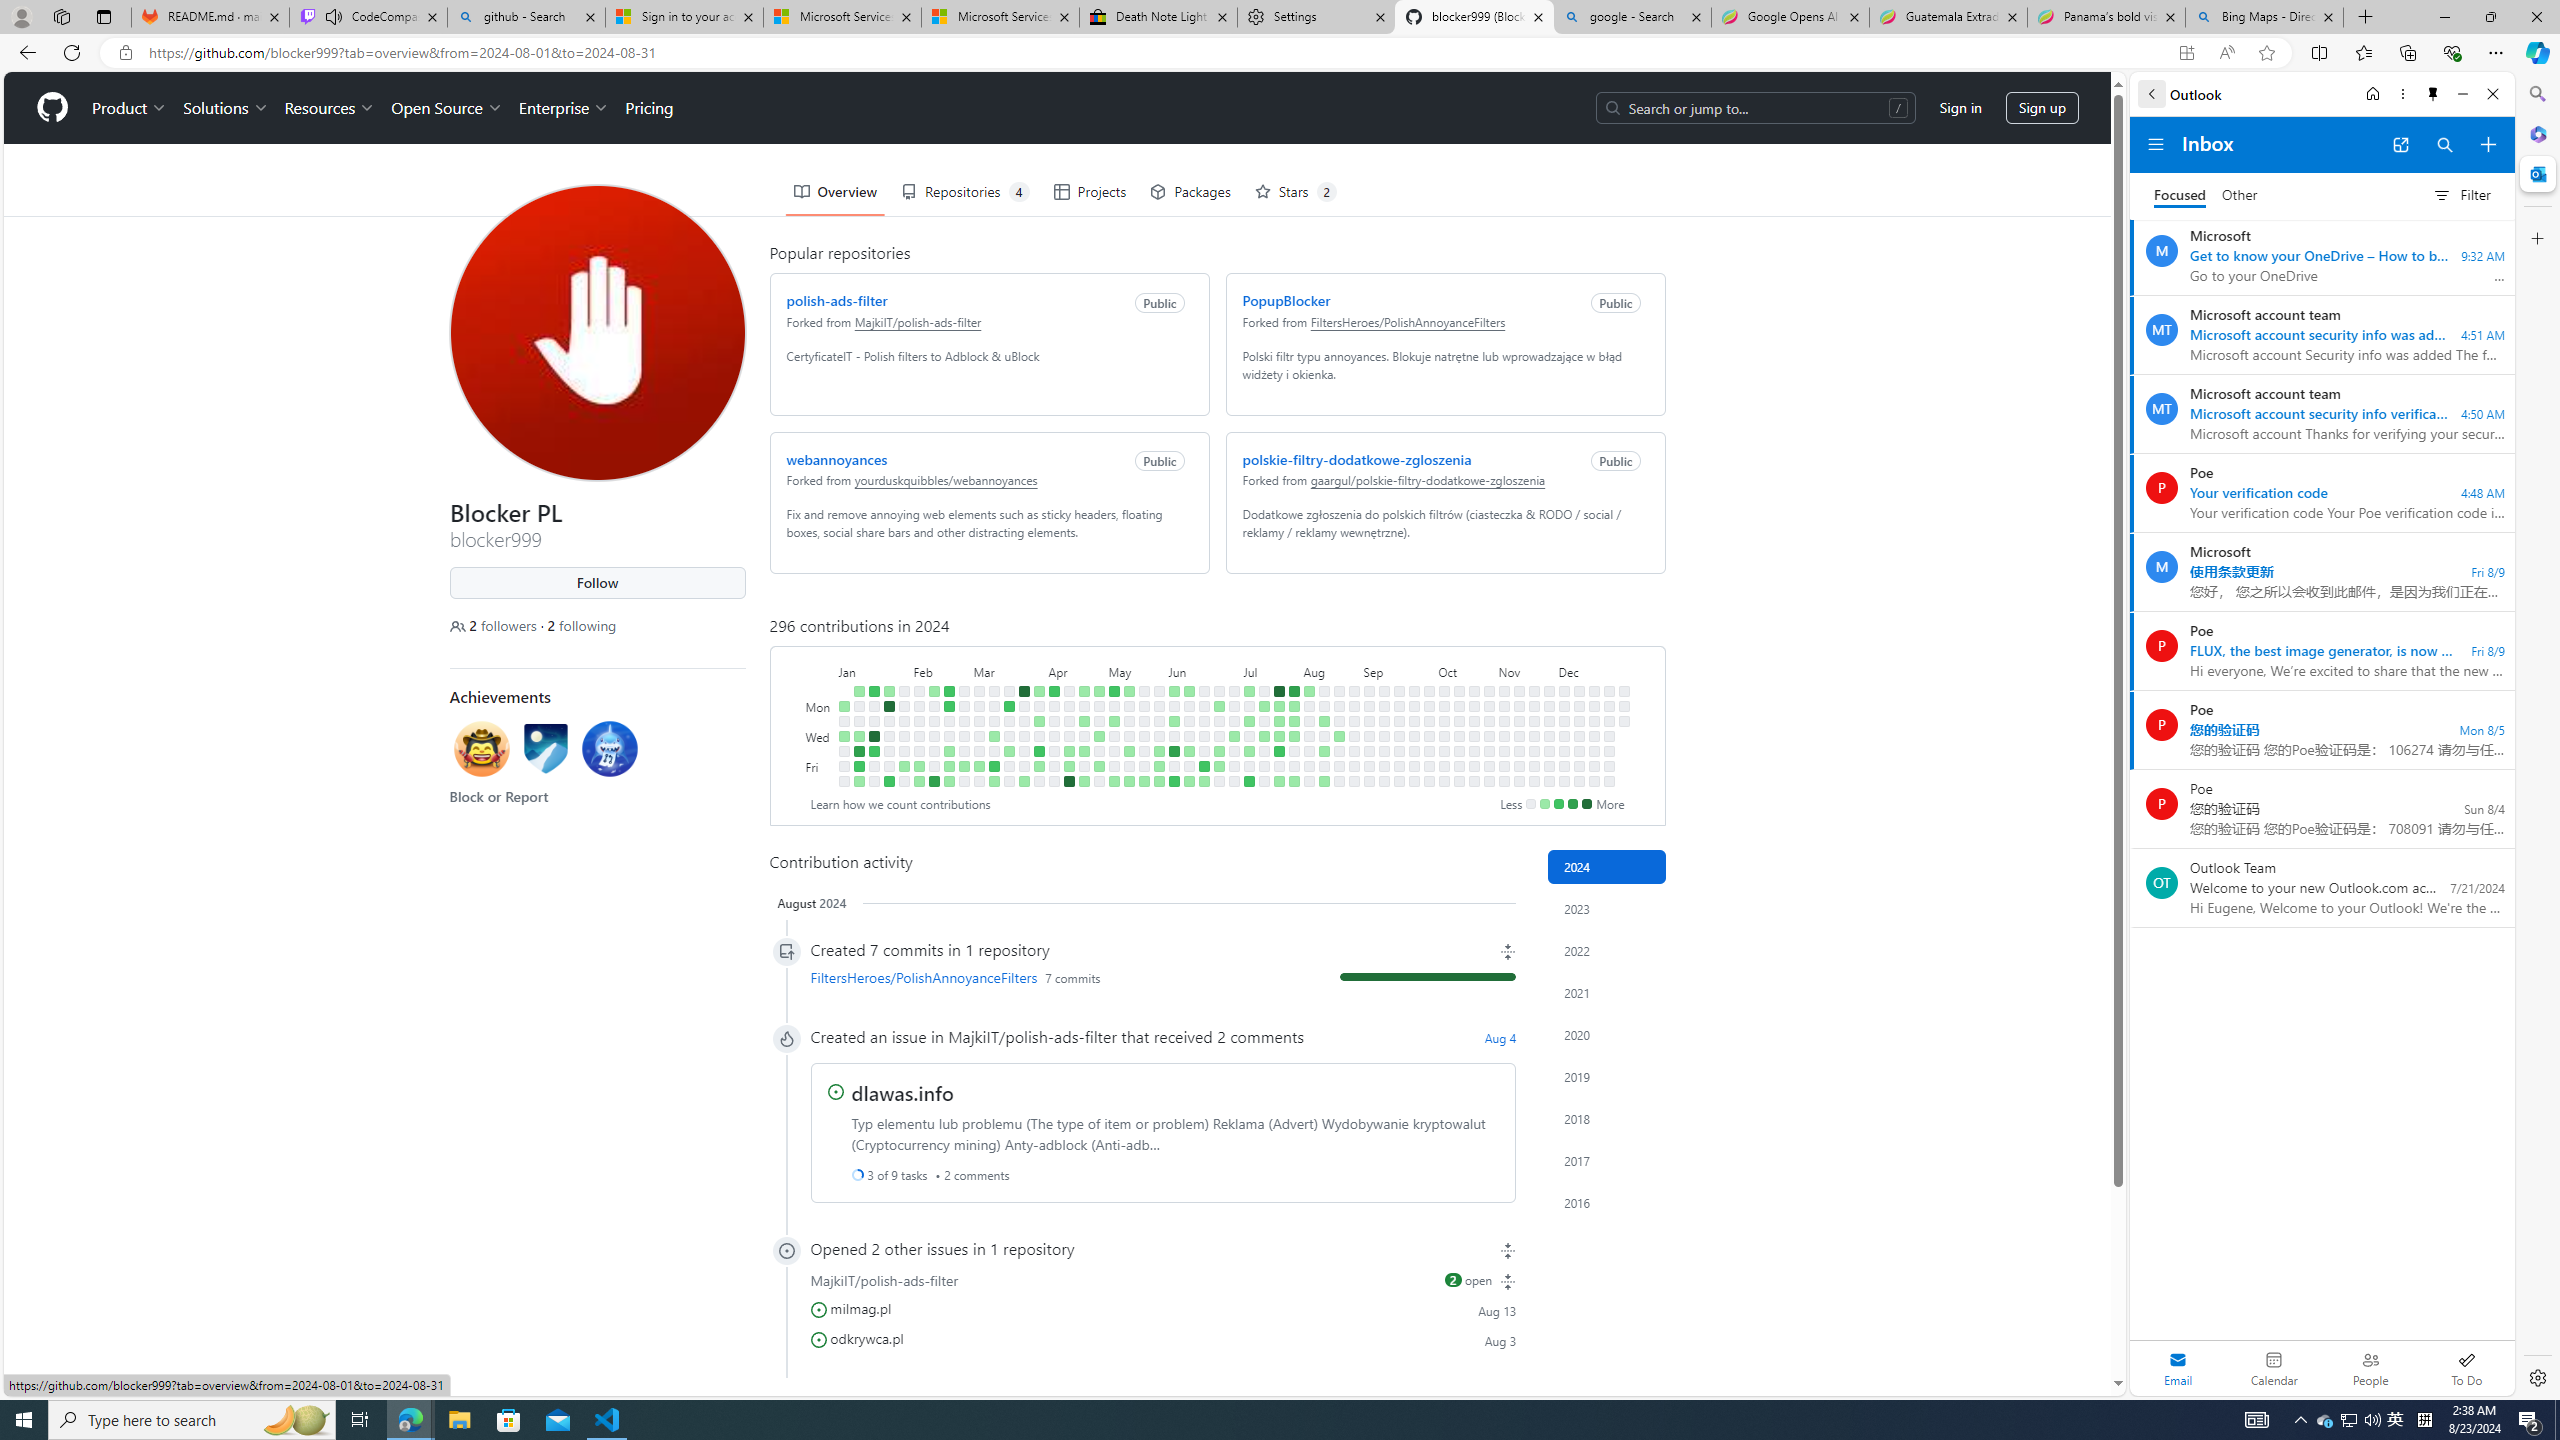 Image resolution: width=2560 pixels, height=1440 pixels. I want to click on 6 contributions on January 12th., so click(858, 766).